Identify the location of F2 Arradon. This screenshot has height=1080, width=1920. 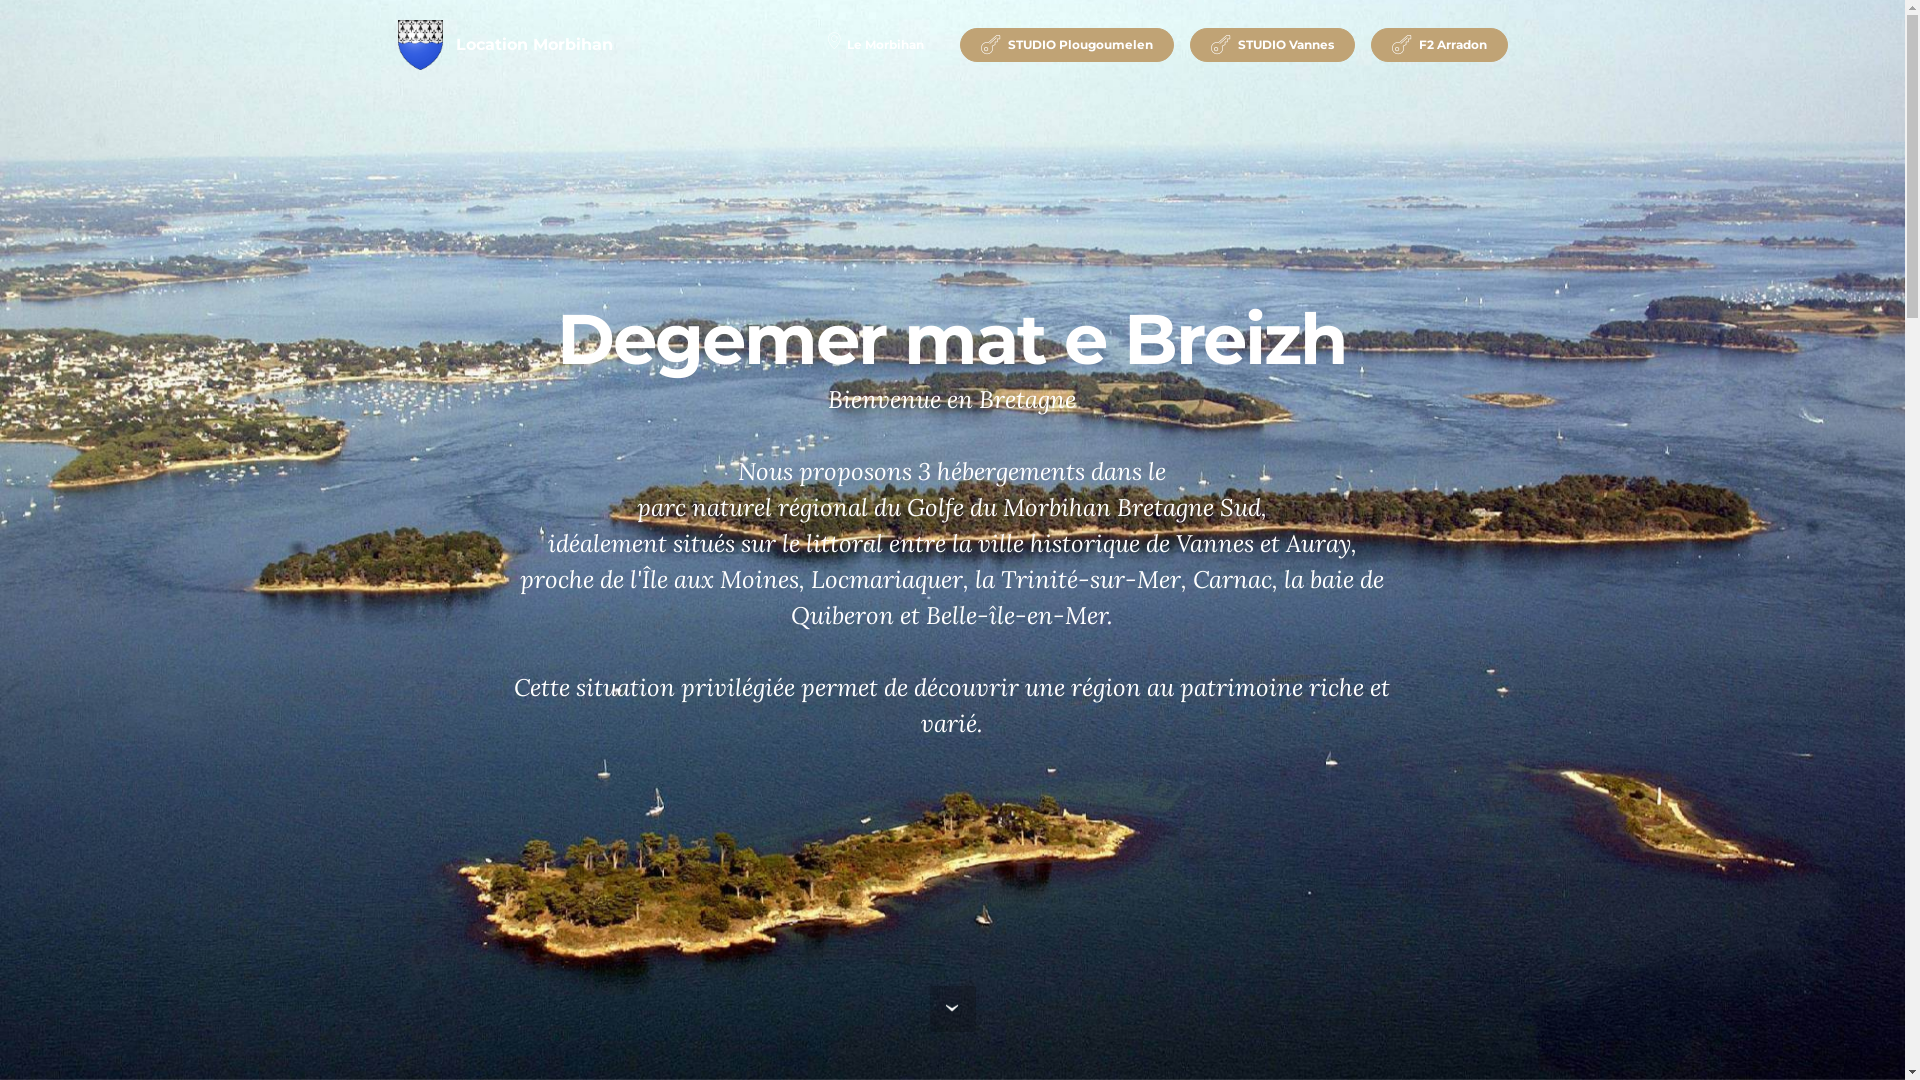
(1440, 45).